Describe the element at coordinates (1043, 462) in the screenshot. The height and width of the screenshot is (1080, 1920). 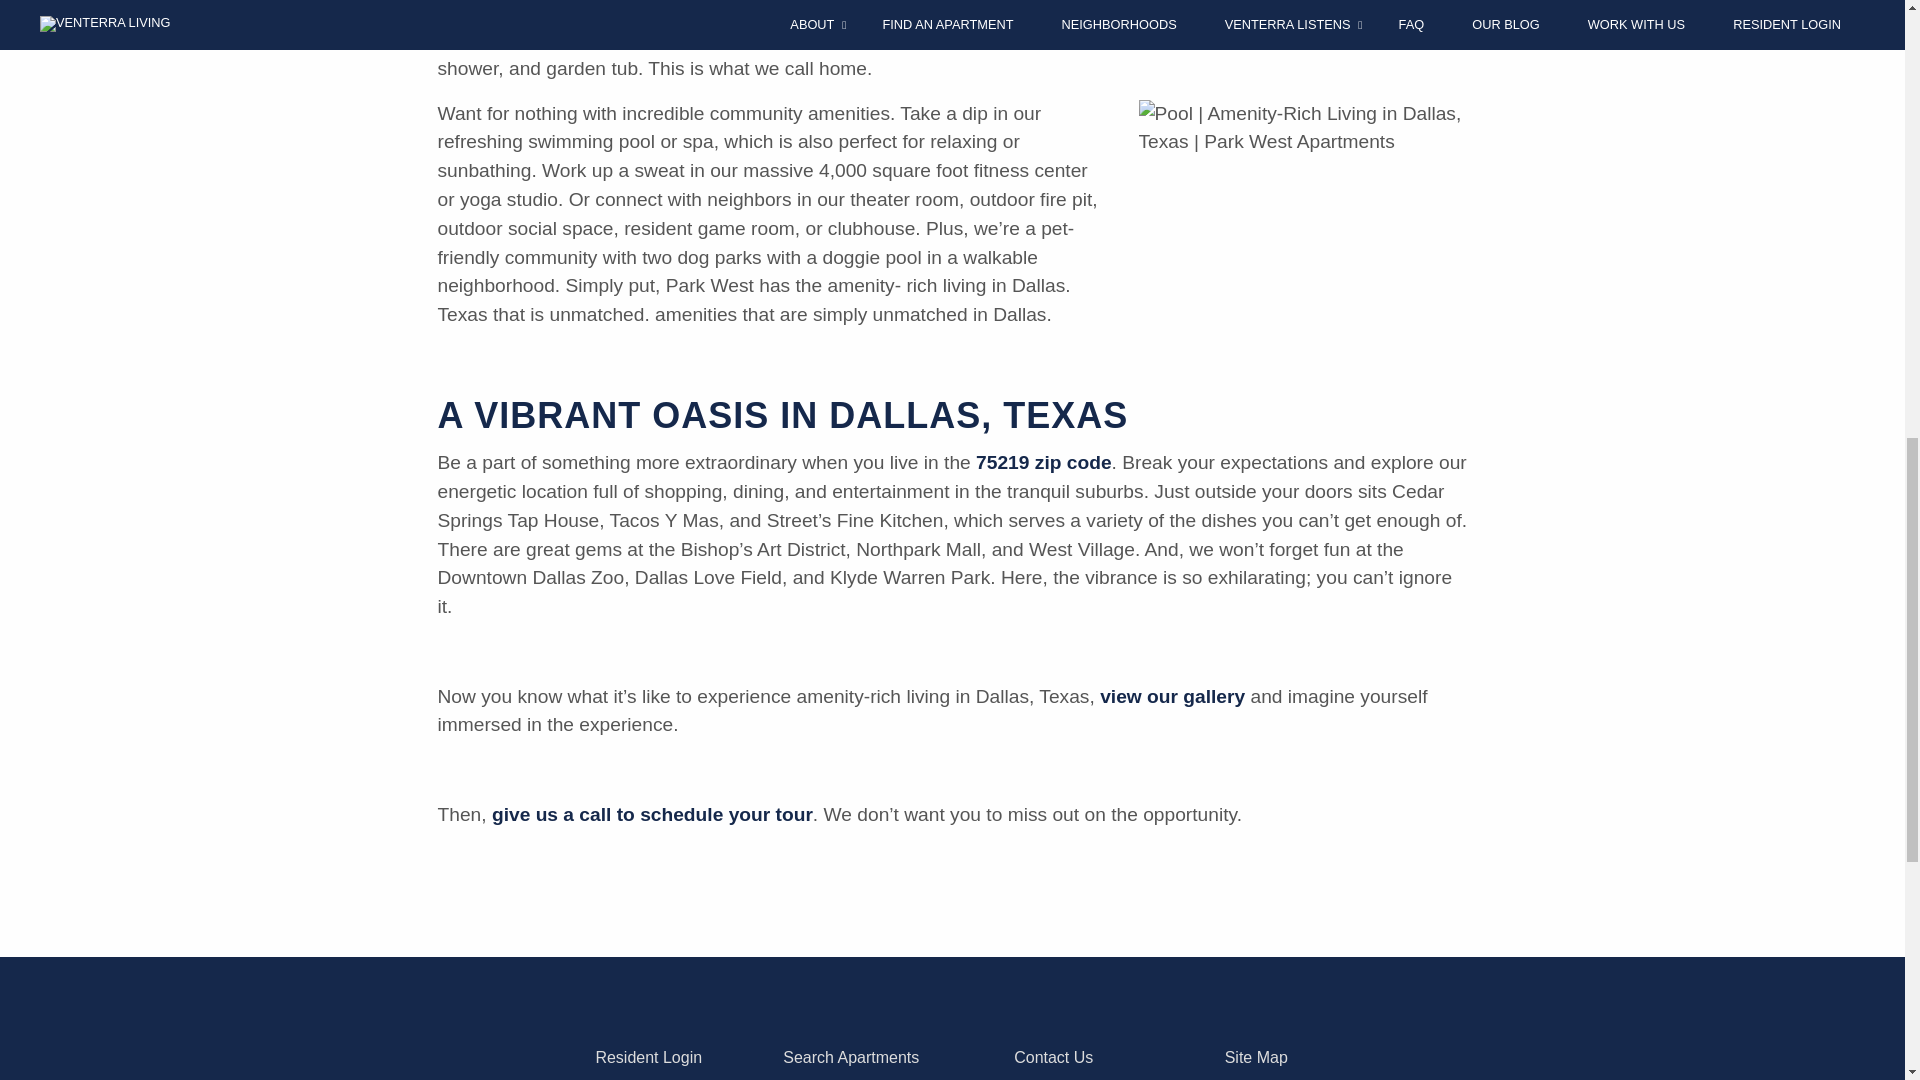
I see `75219 zip code` at that location.